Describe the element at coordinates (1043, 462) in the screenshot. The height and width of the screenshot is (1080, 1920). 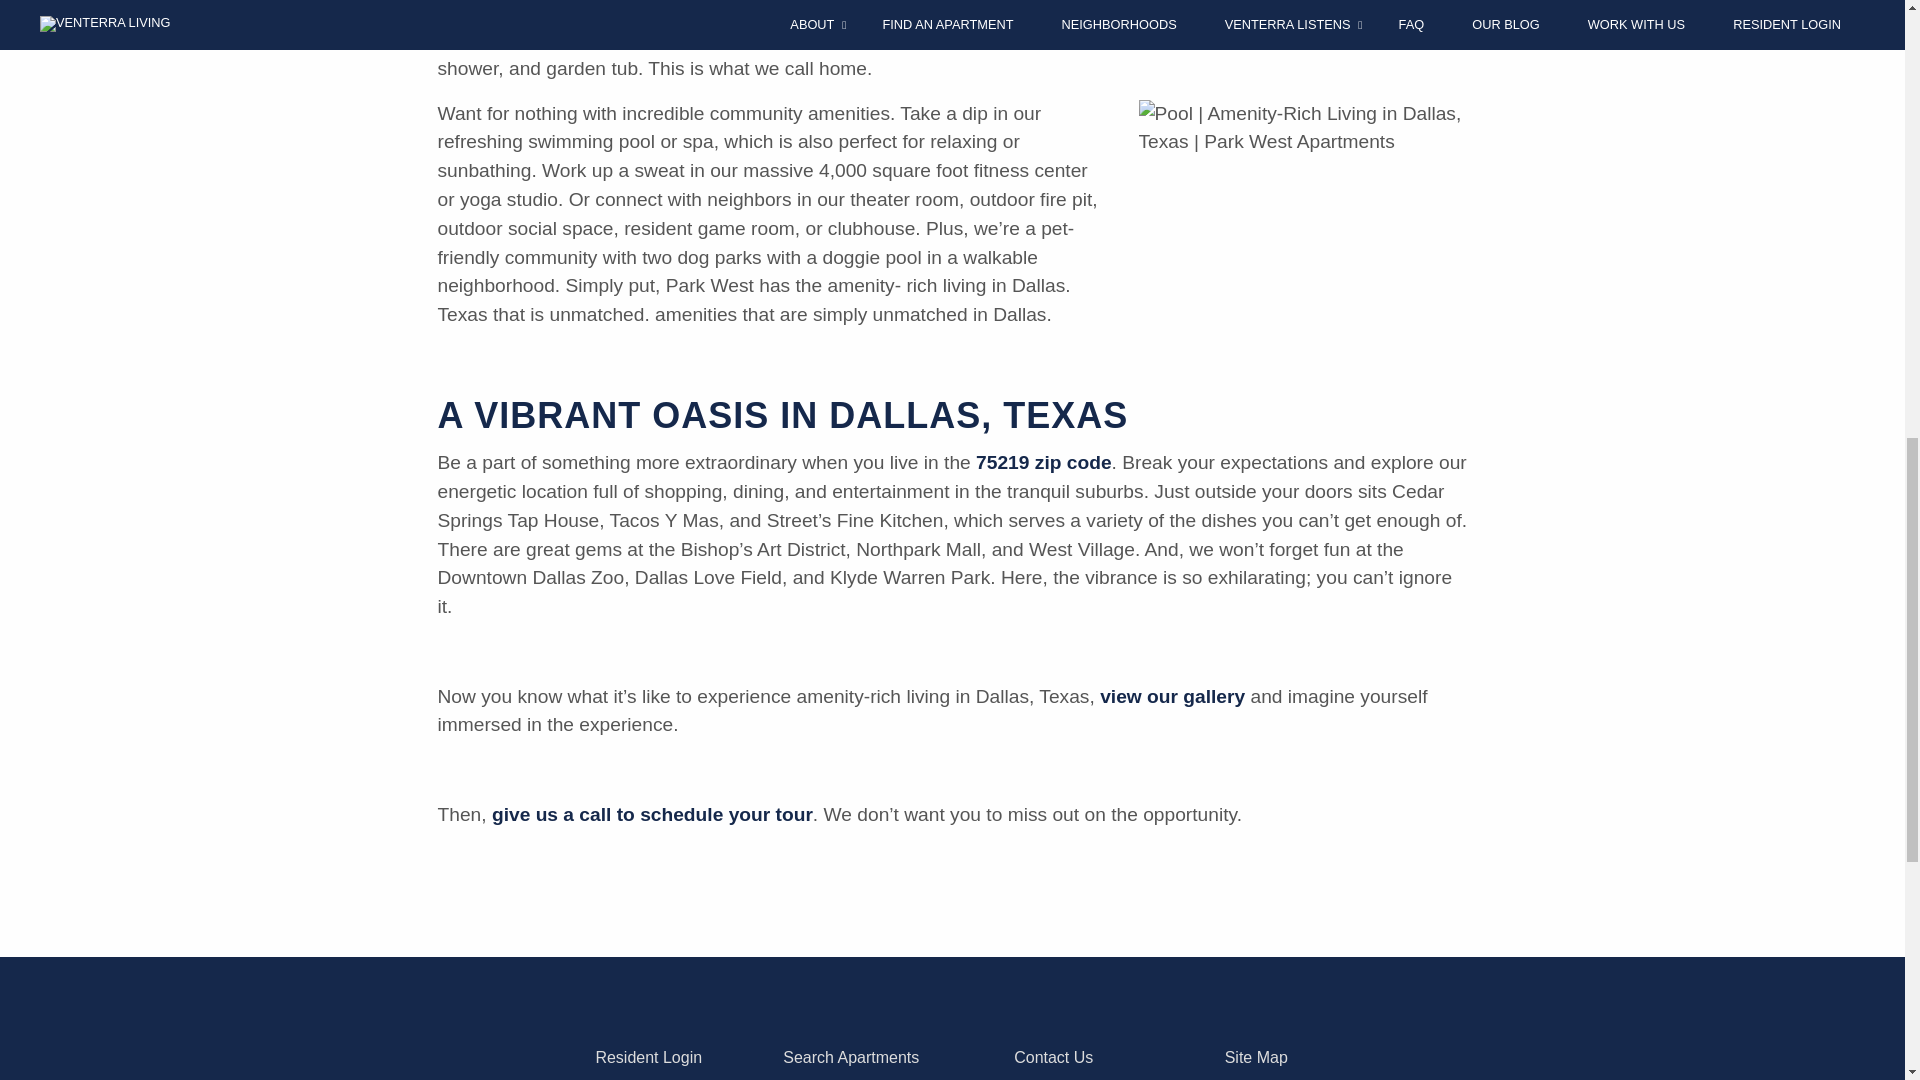
I see `75219 zip code` at that location.